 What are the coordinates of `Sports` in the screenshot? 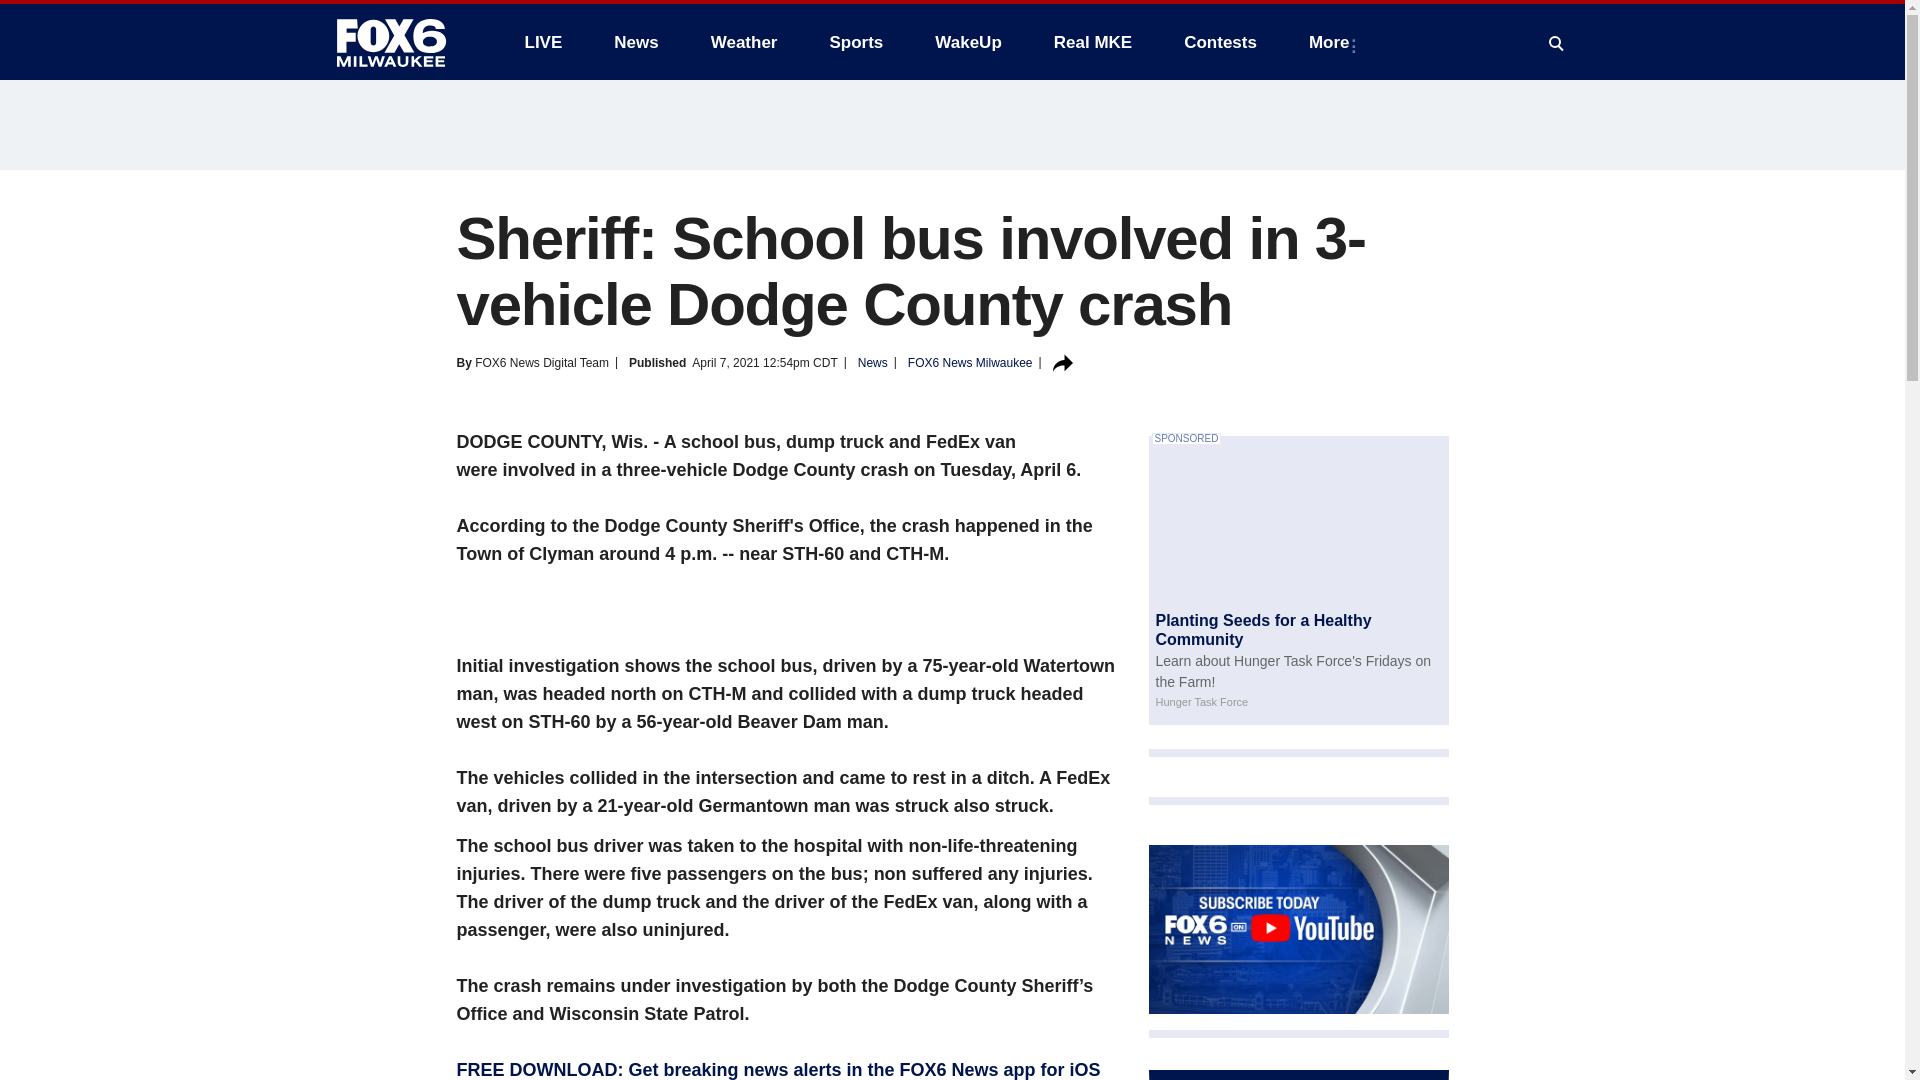 It's located at (855, 42).